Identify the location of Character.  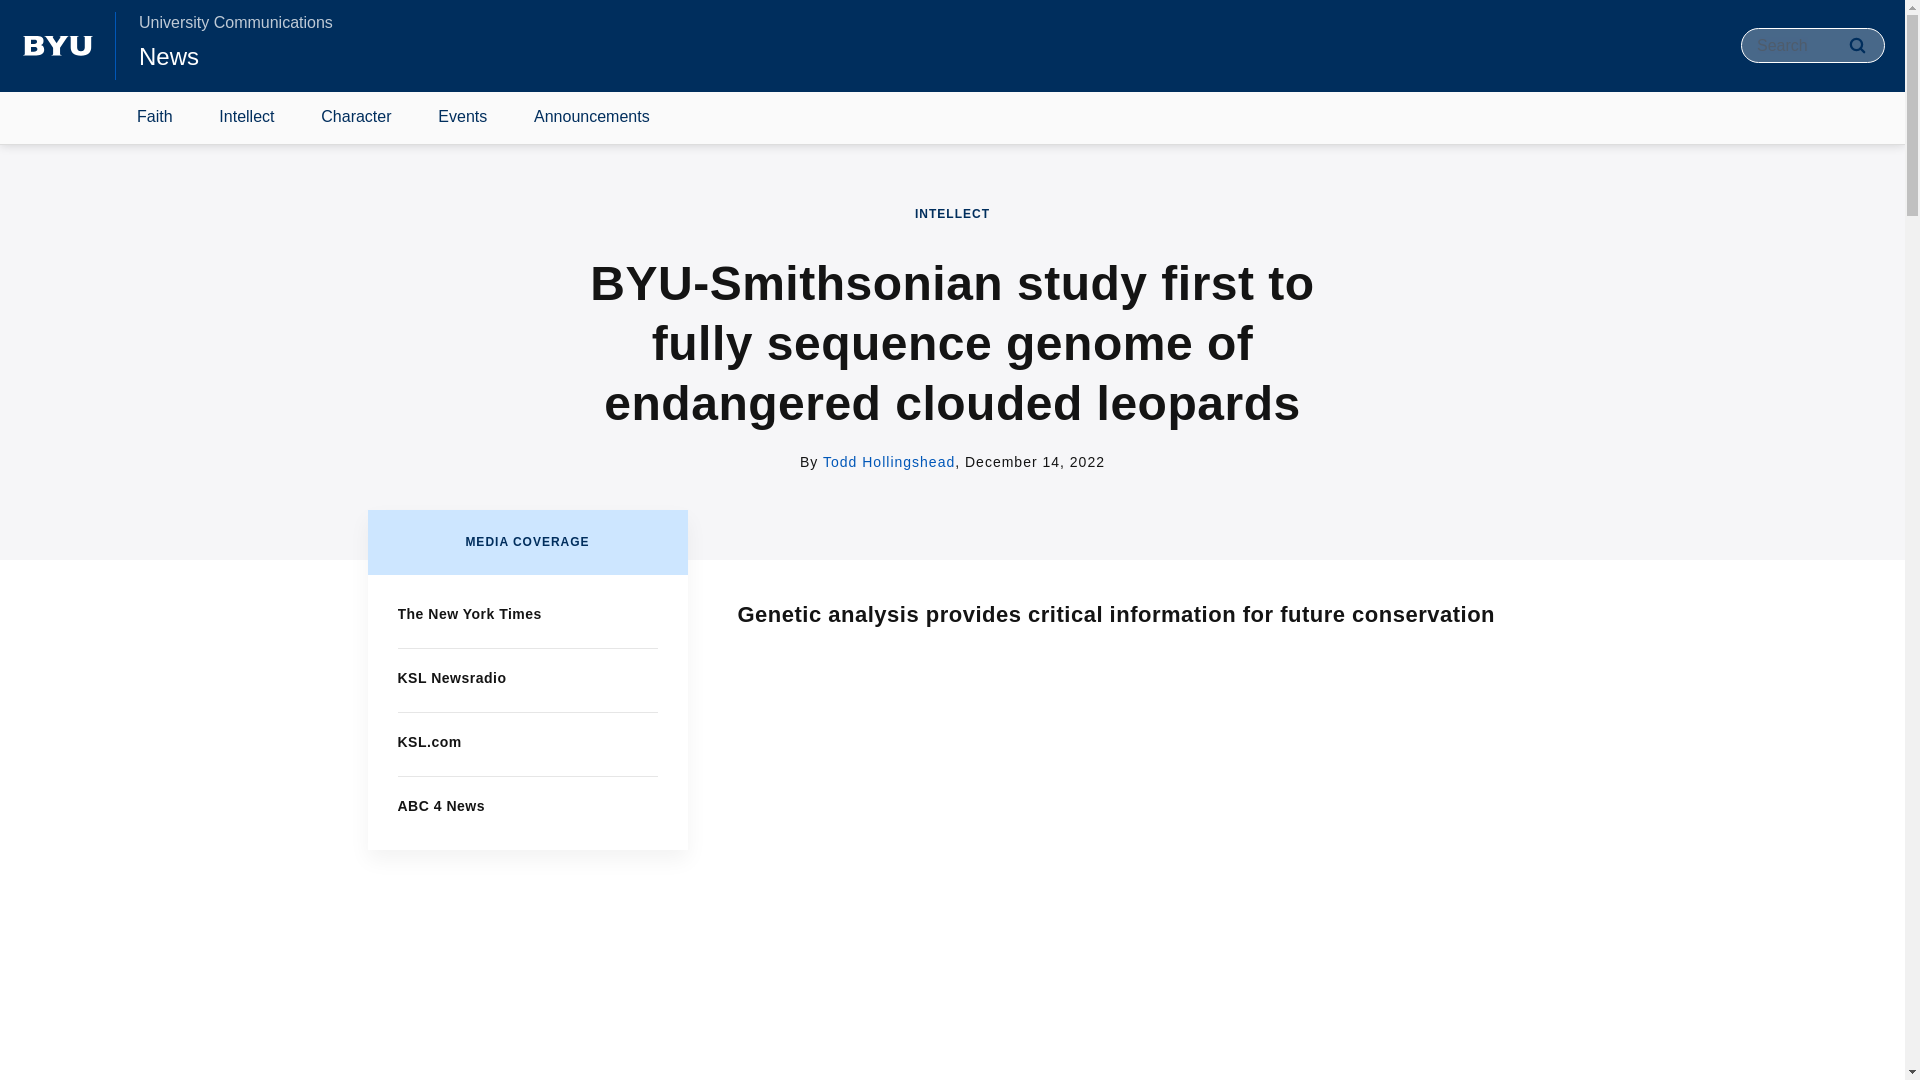
(356, 118).